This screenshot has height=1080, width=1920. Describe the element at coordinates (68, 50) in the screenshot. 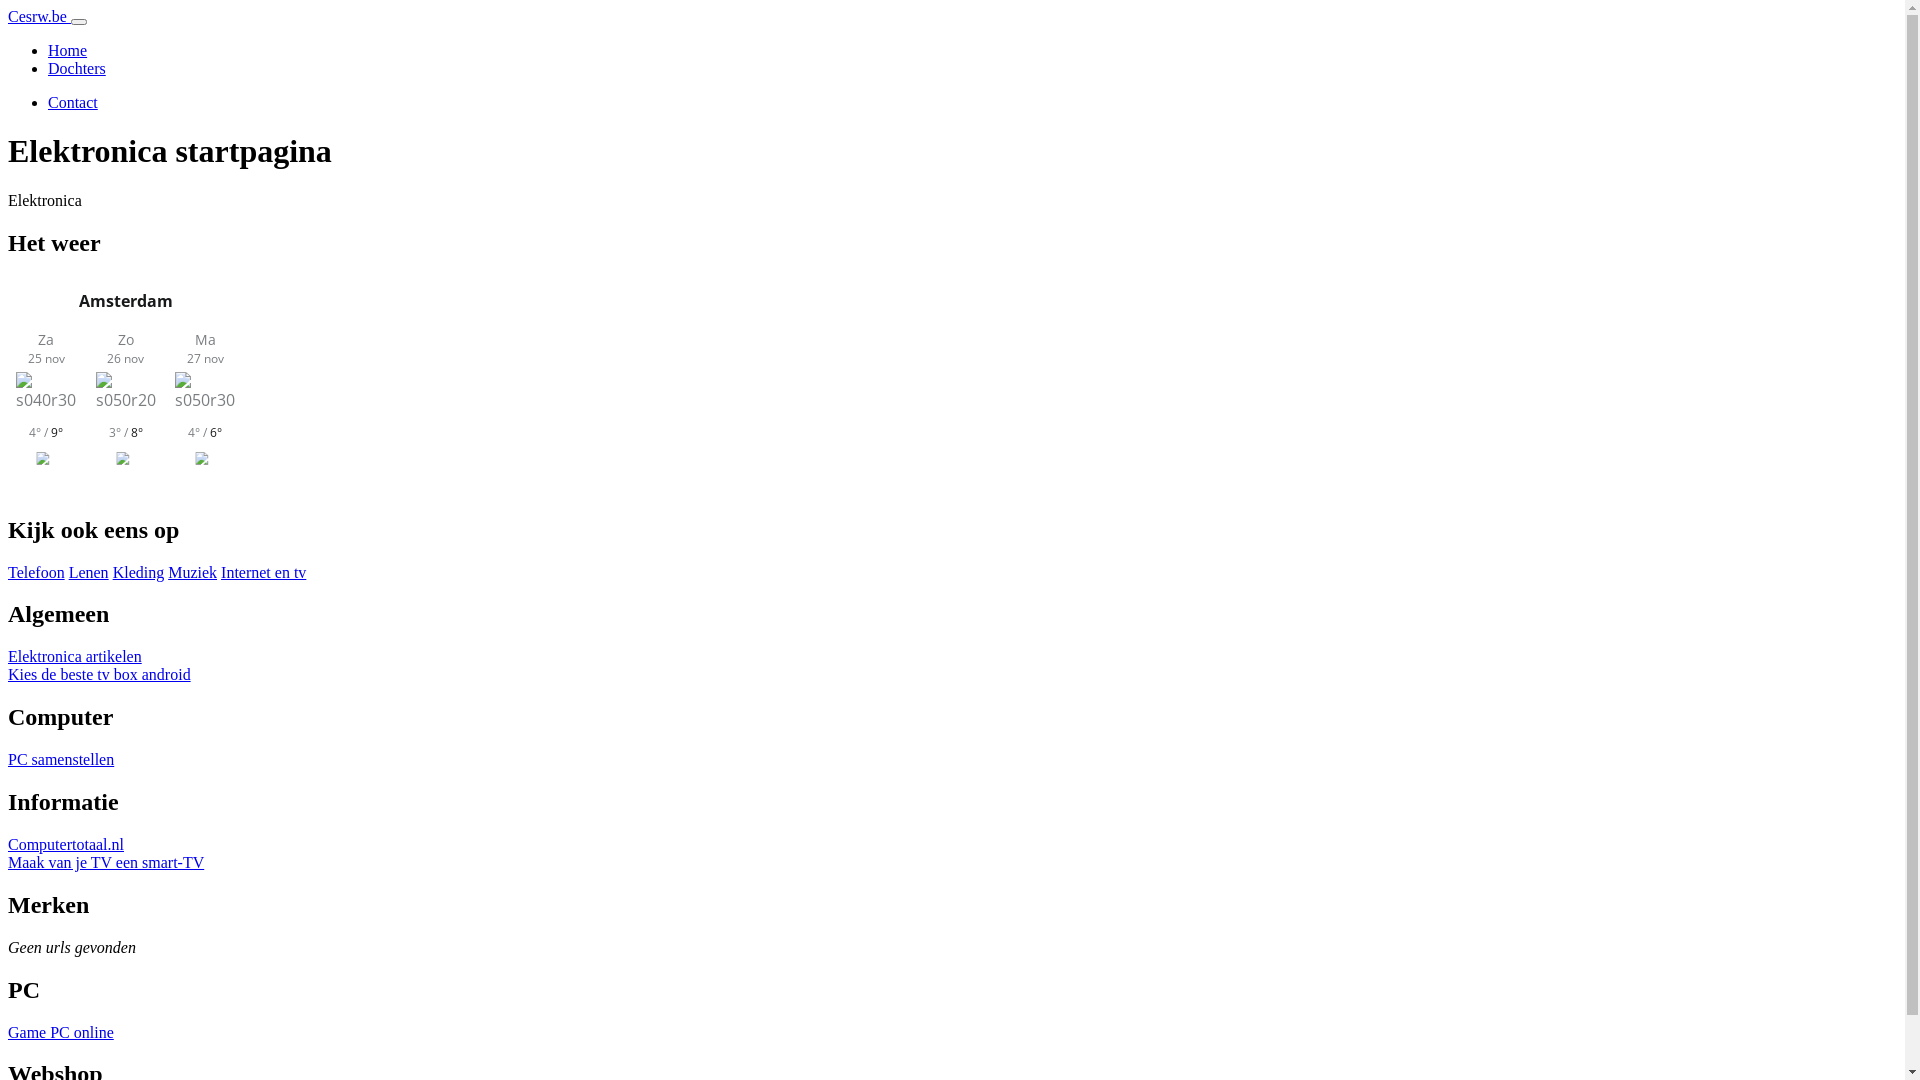

I see `Home` at that location.